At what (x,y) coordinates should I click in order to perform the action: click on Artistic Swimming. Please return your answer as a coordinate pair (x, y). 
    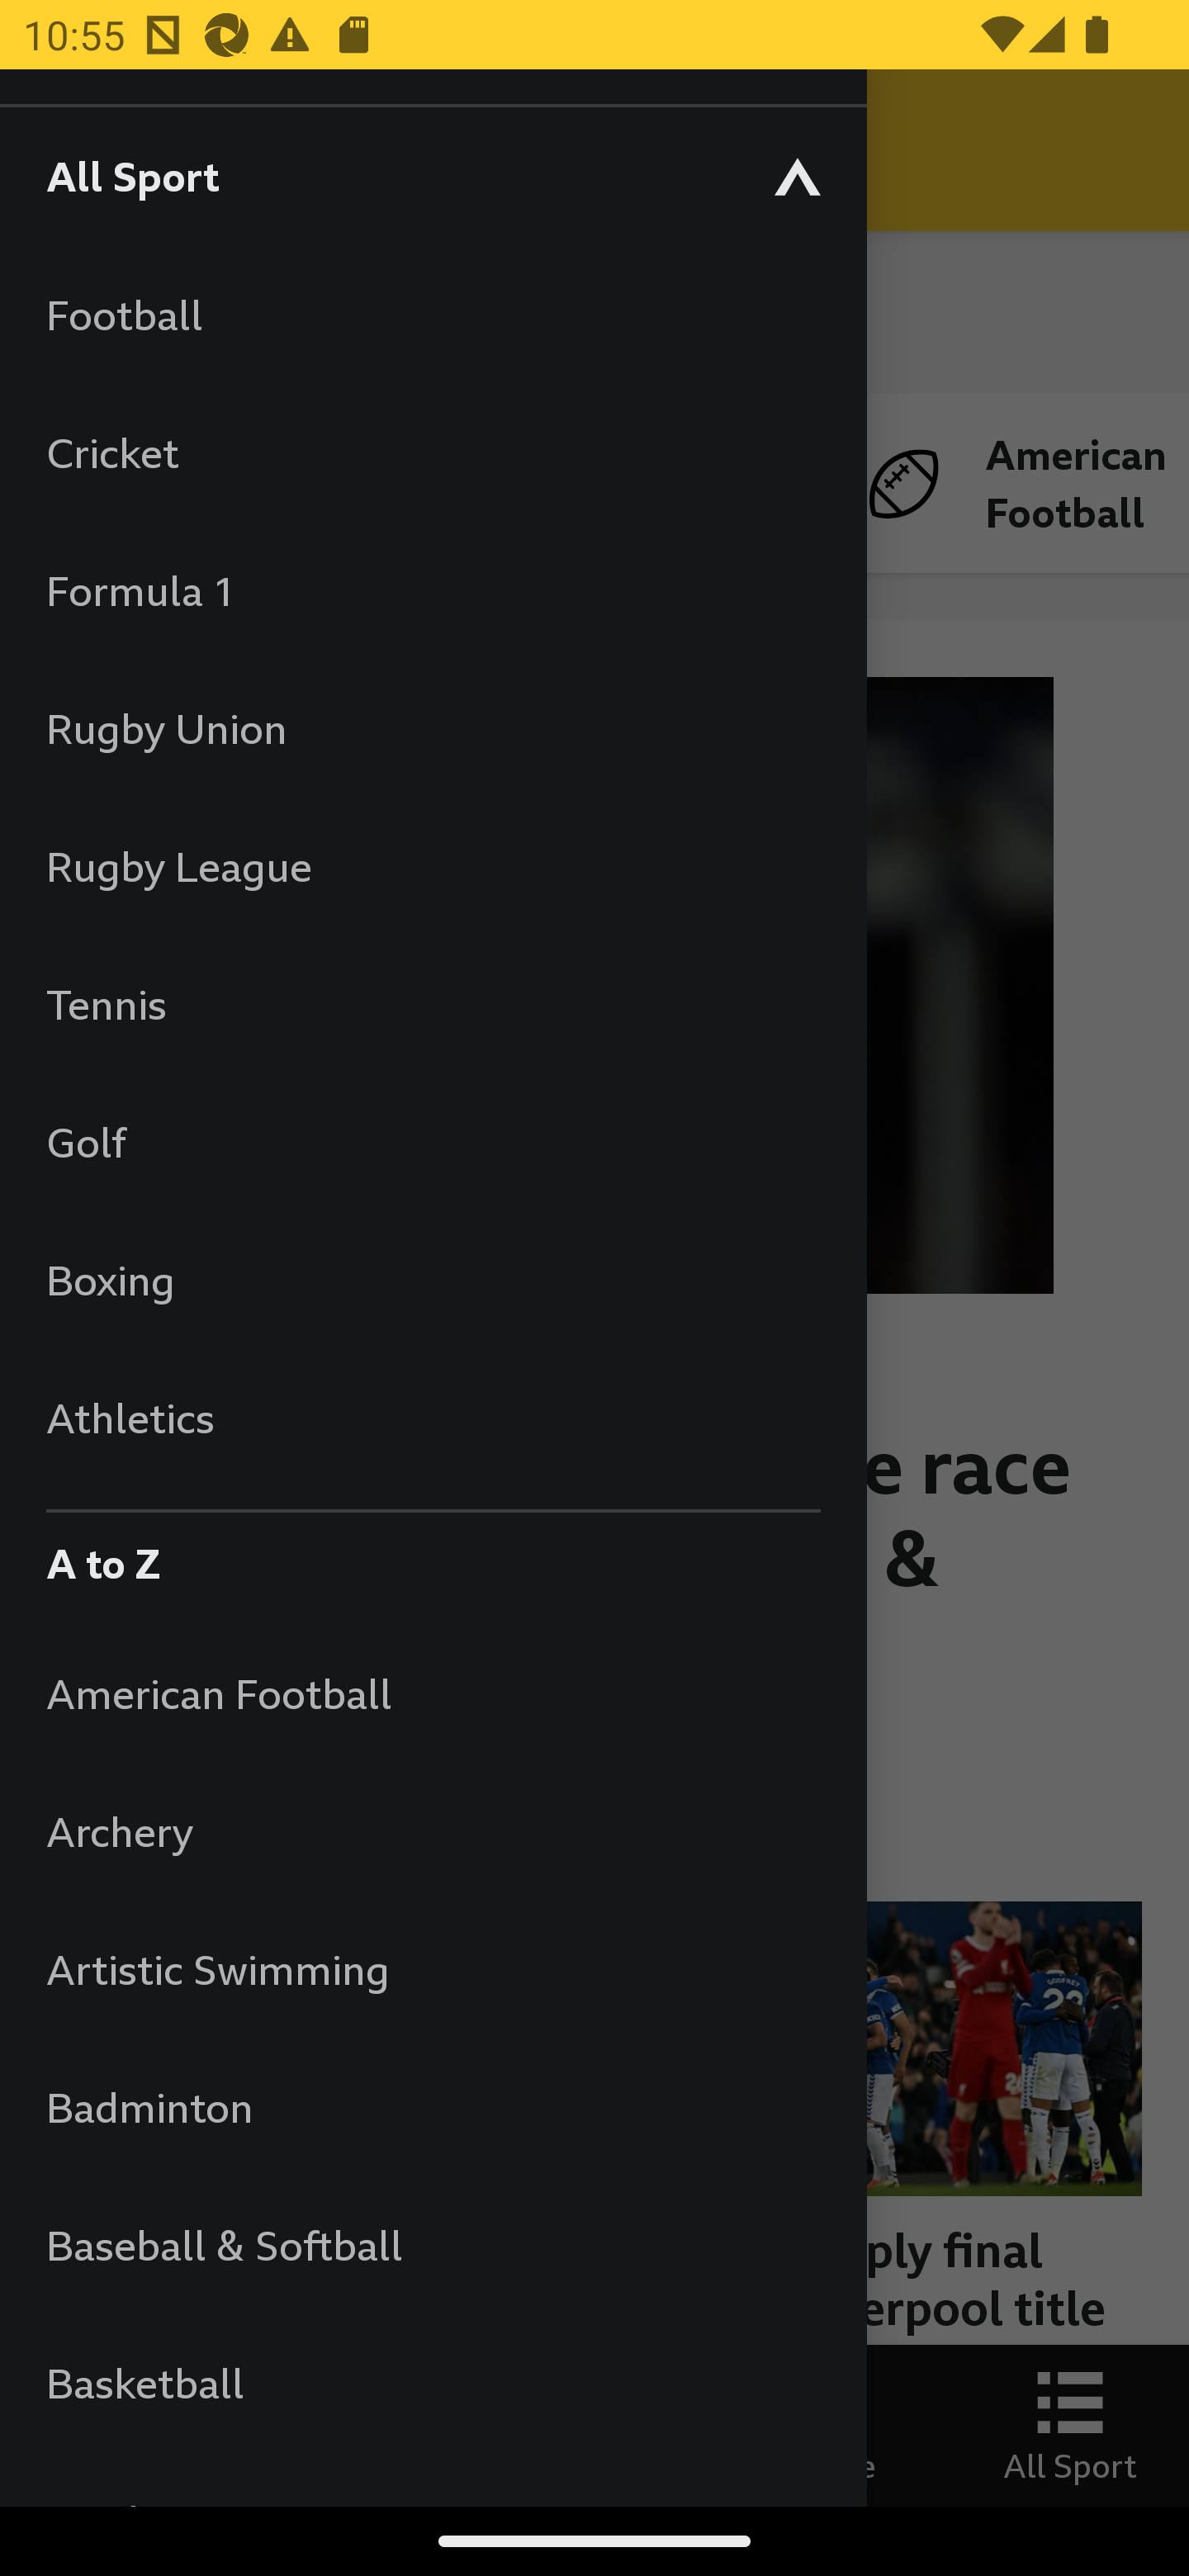
    Looking at the image, I should click on (433, 1968).